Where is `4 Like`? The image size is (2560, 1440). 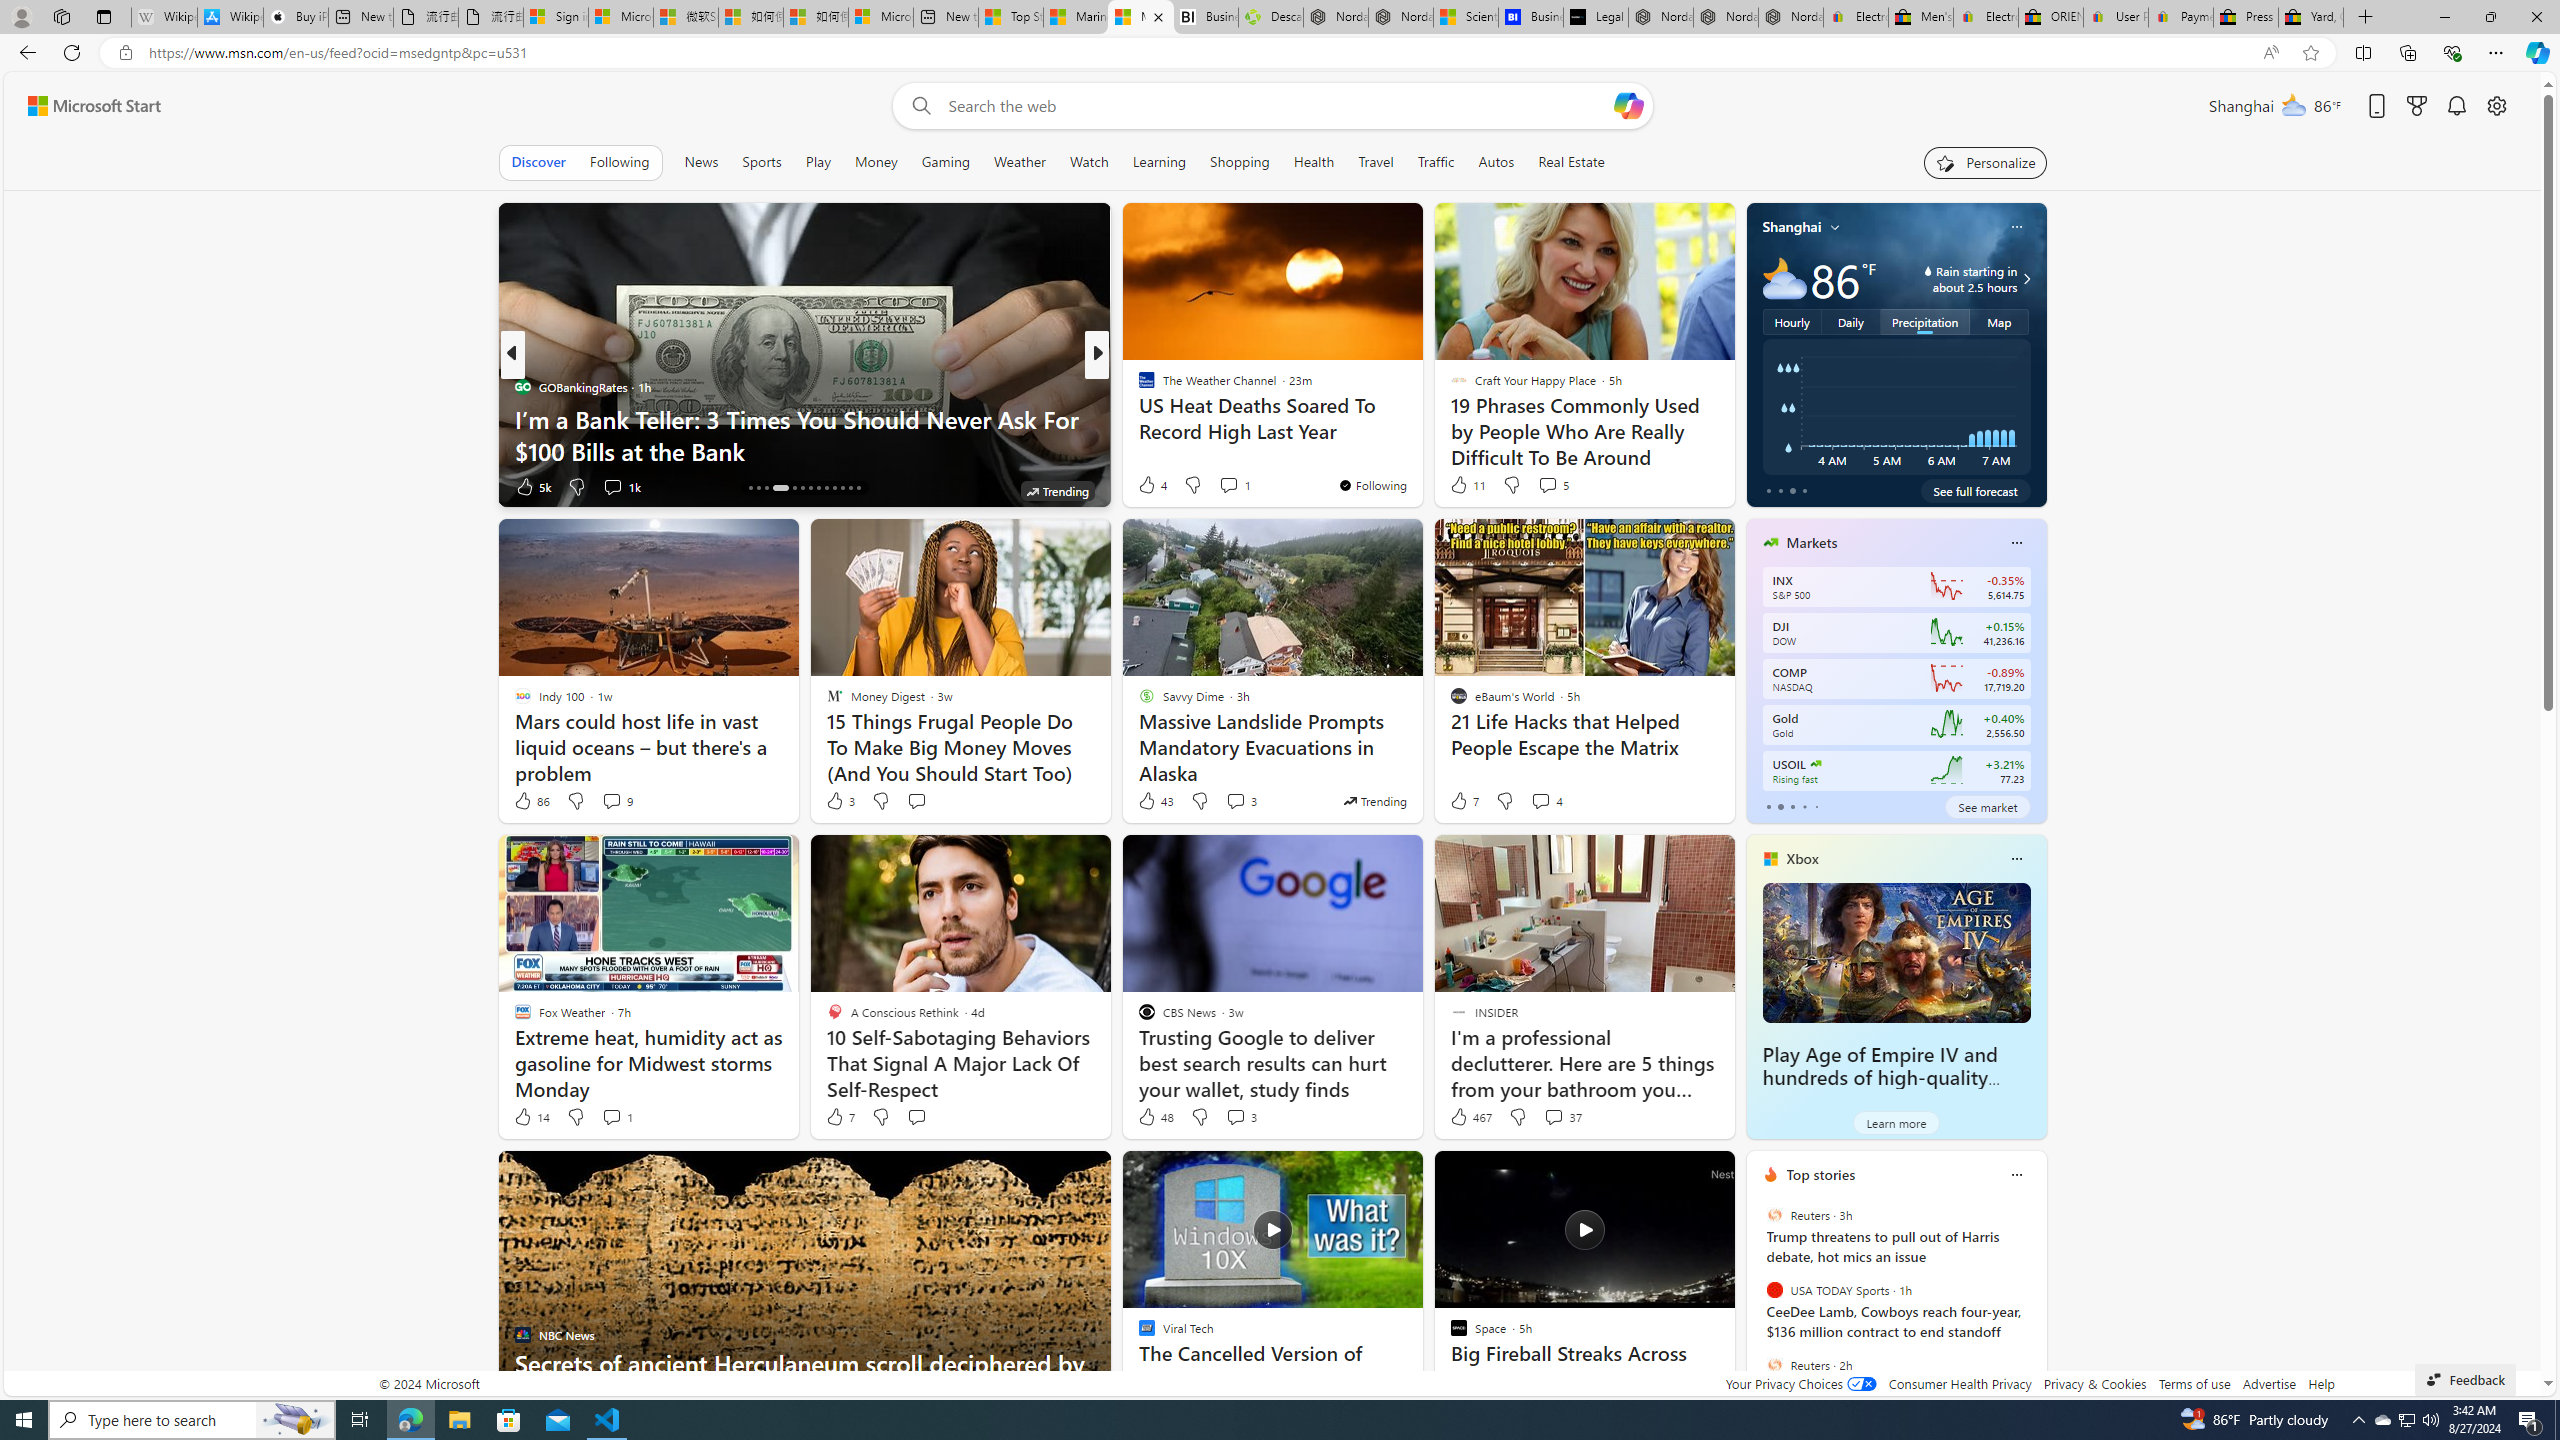
4 Like is located at coordinates (1152, 484).